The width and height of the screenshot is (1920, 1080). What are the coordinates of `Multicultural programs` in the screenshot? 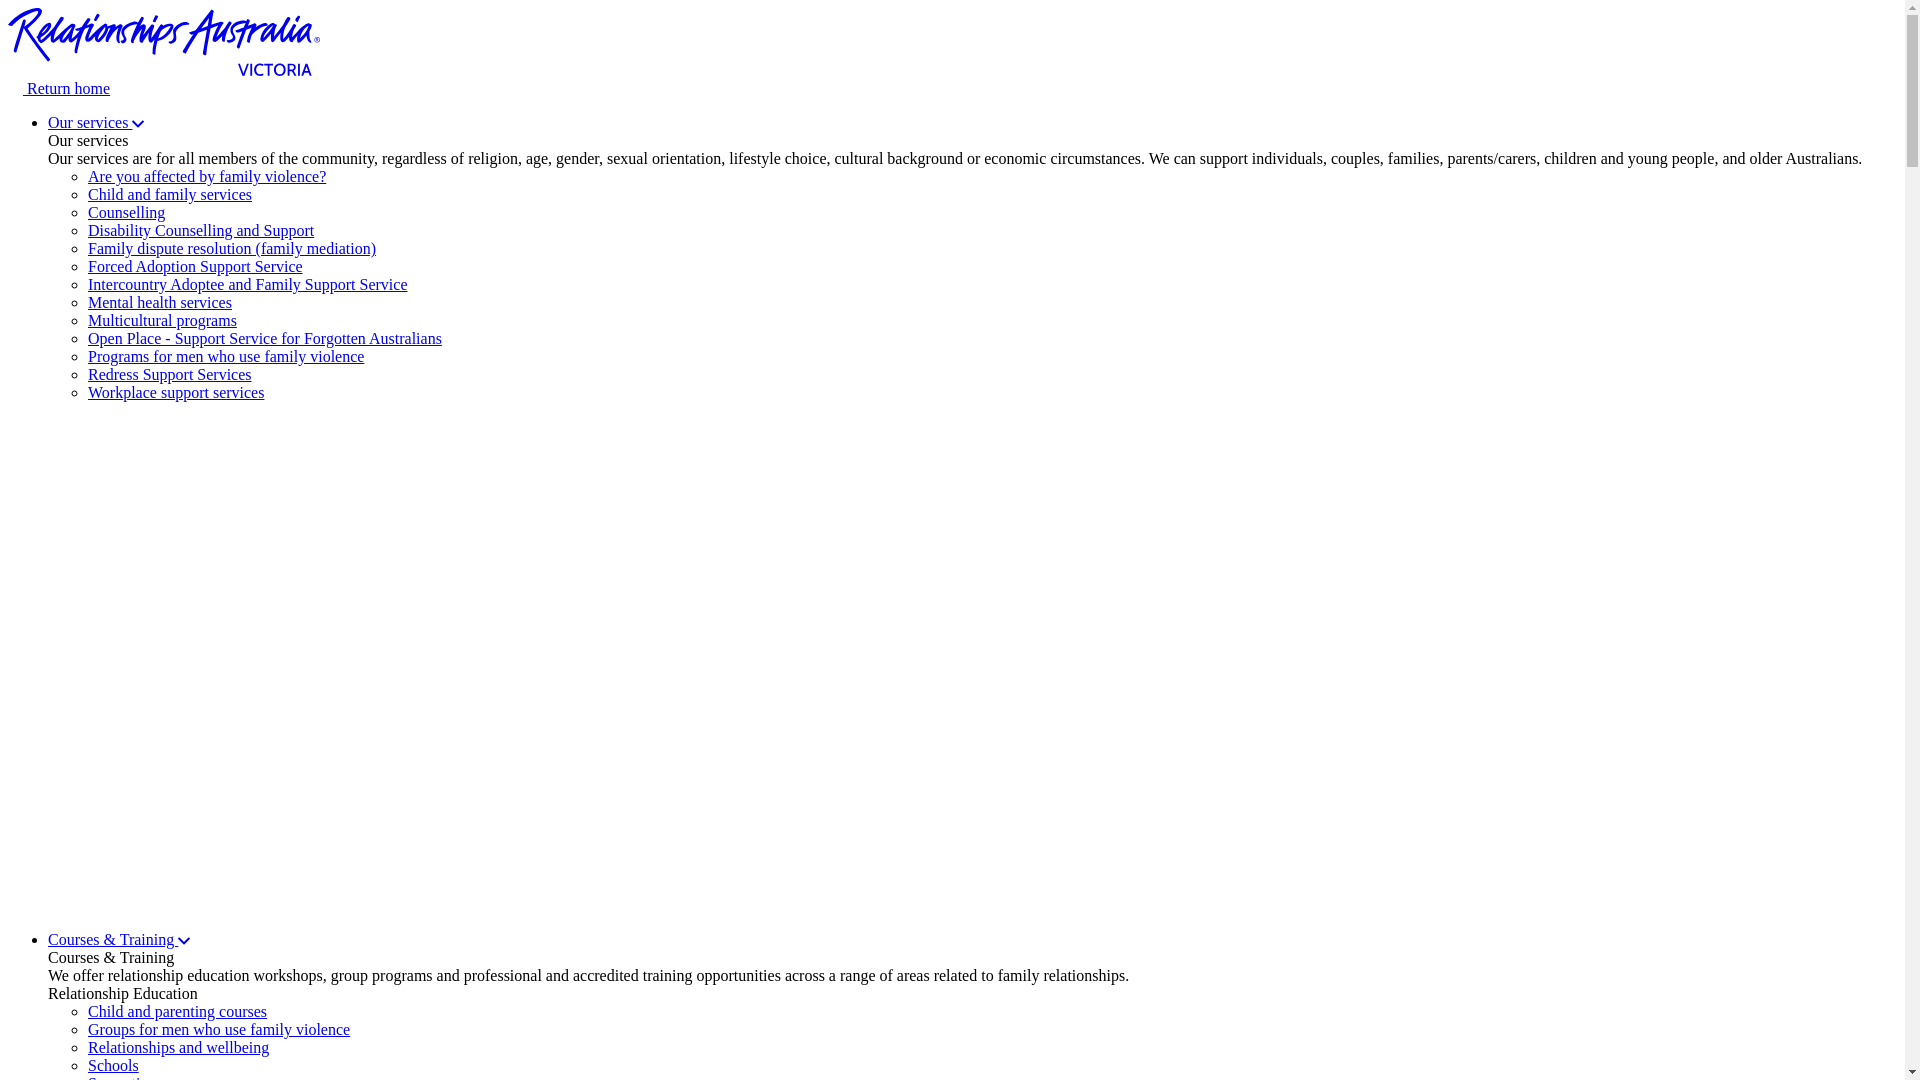 It's located at (162, 320).